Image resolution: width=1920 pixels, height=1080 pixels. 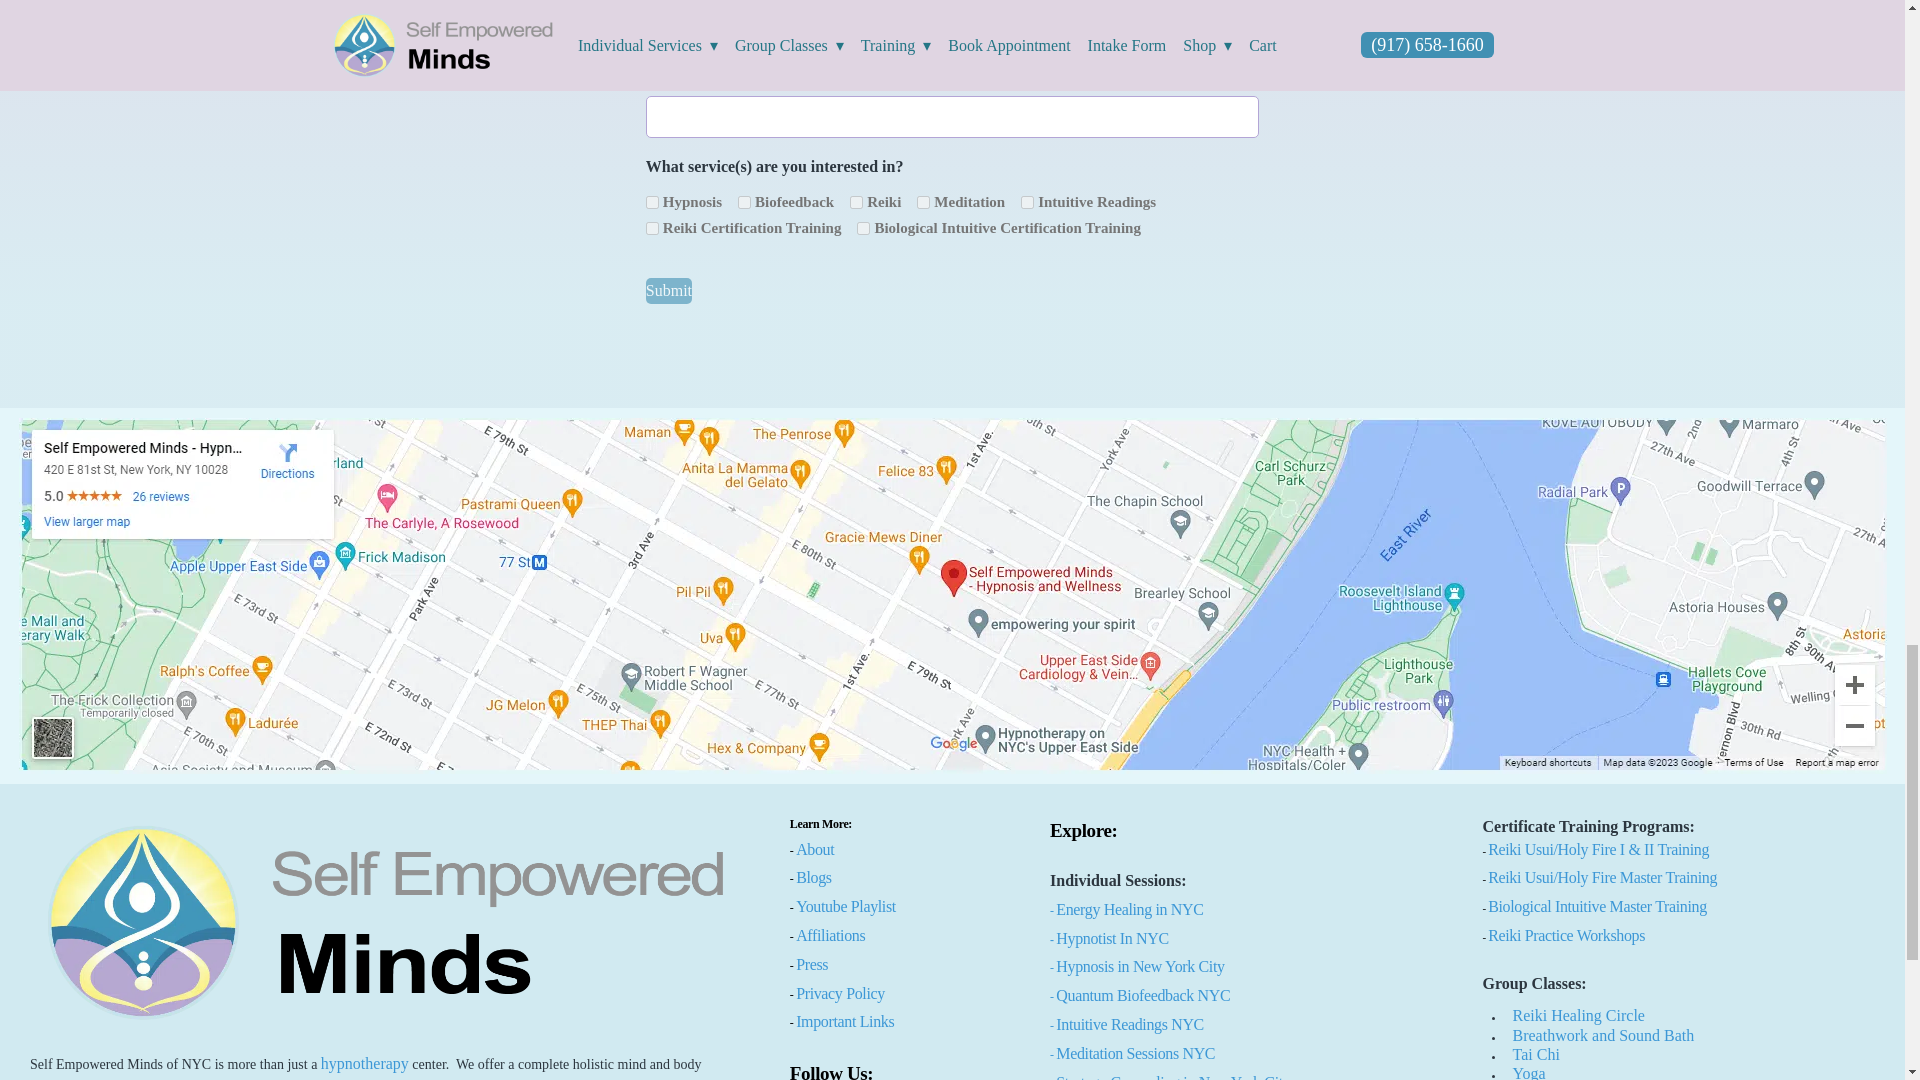 I want to click on Biofeedback, so click(x=744, y=202).